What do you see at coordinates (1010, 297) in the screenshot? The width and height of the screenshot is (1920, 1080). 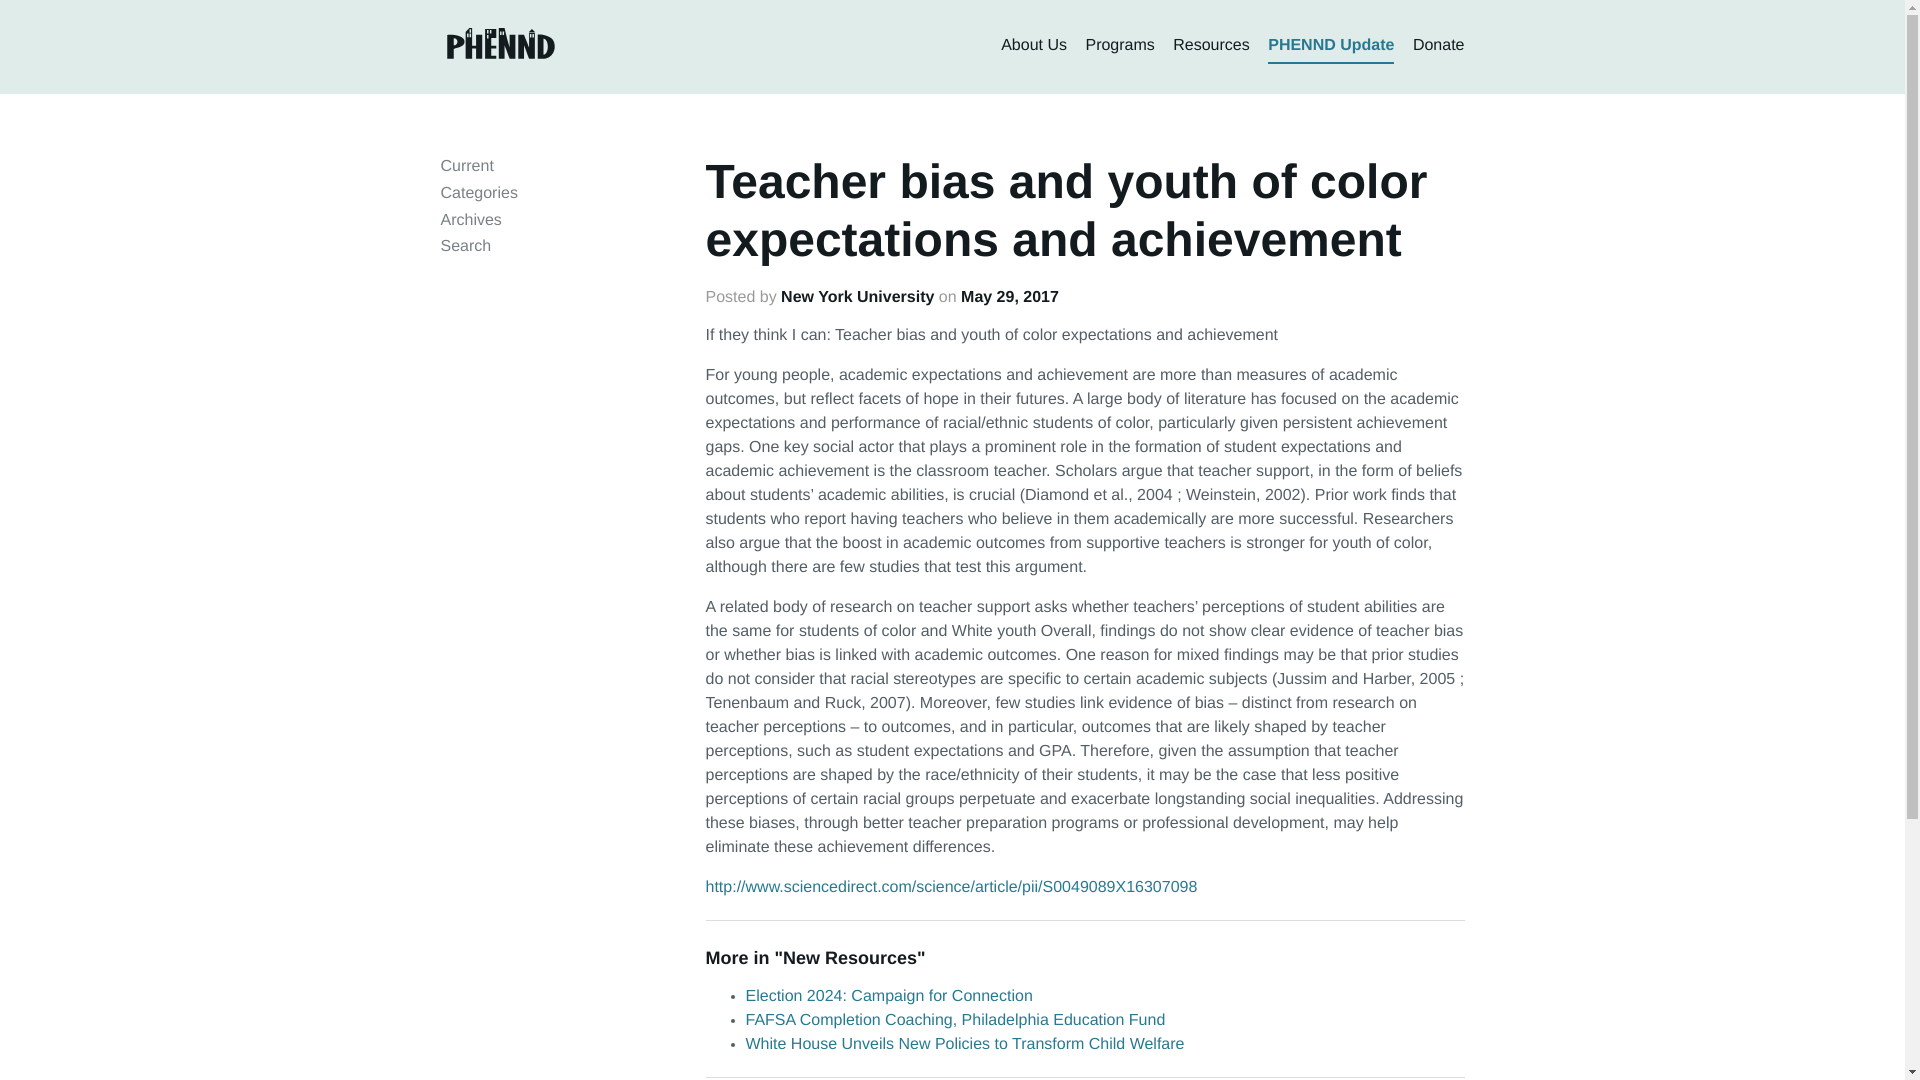 I see `May 29, 2017` at bounding box center [1010, 297].